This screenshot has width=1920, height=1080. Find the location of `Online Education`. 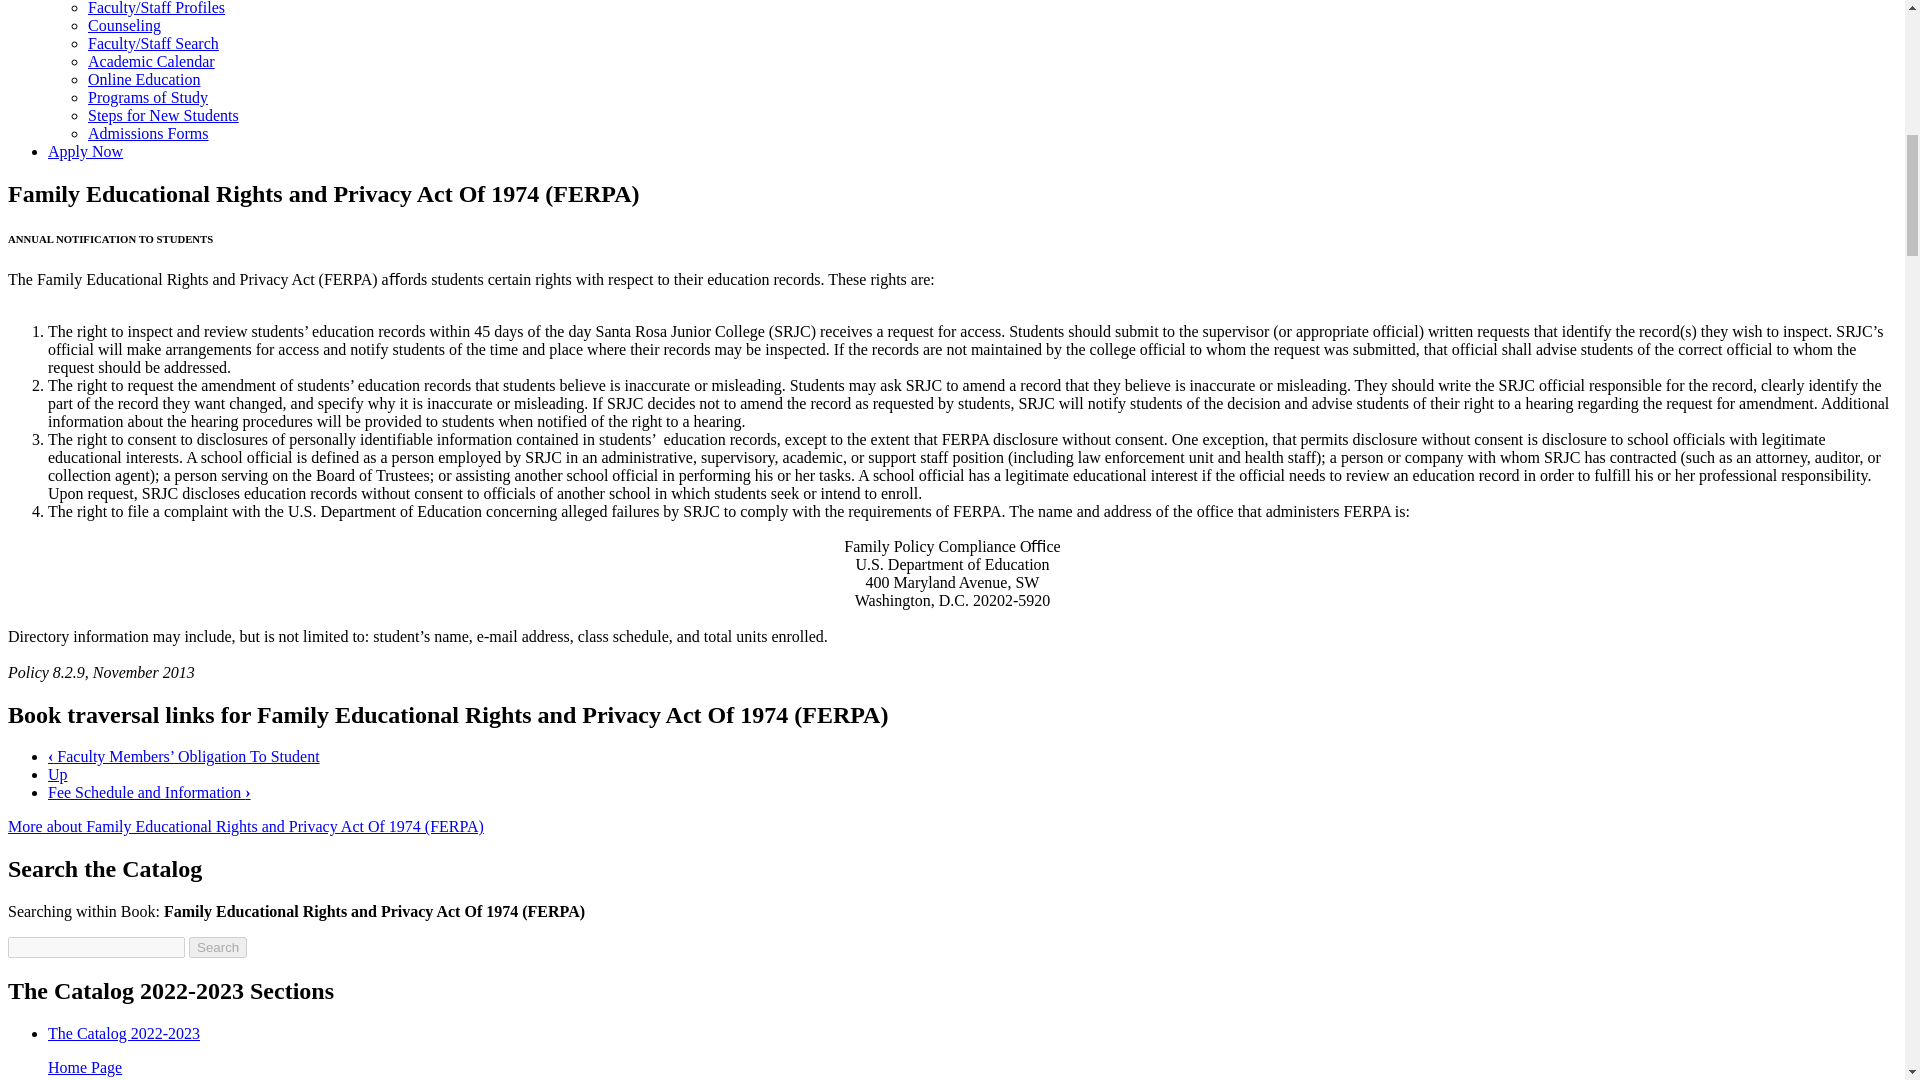

Online Education is located at coordinates (144, 79).